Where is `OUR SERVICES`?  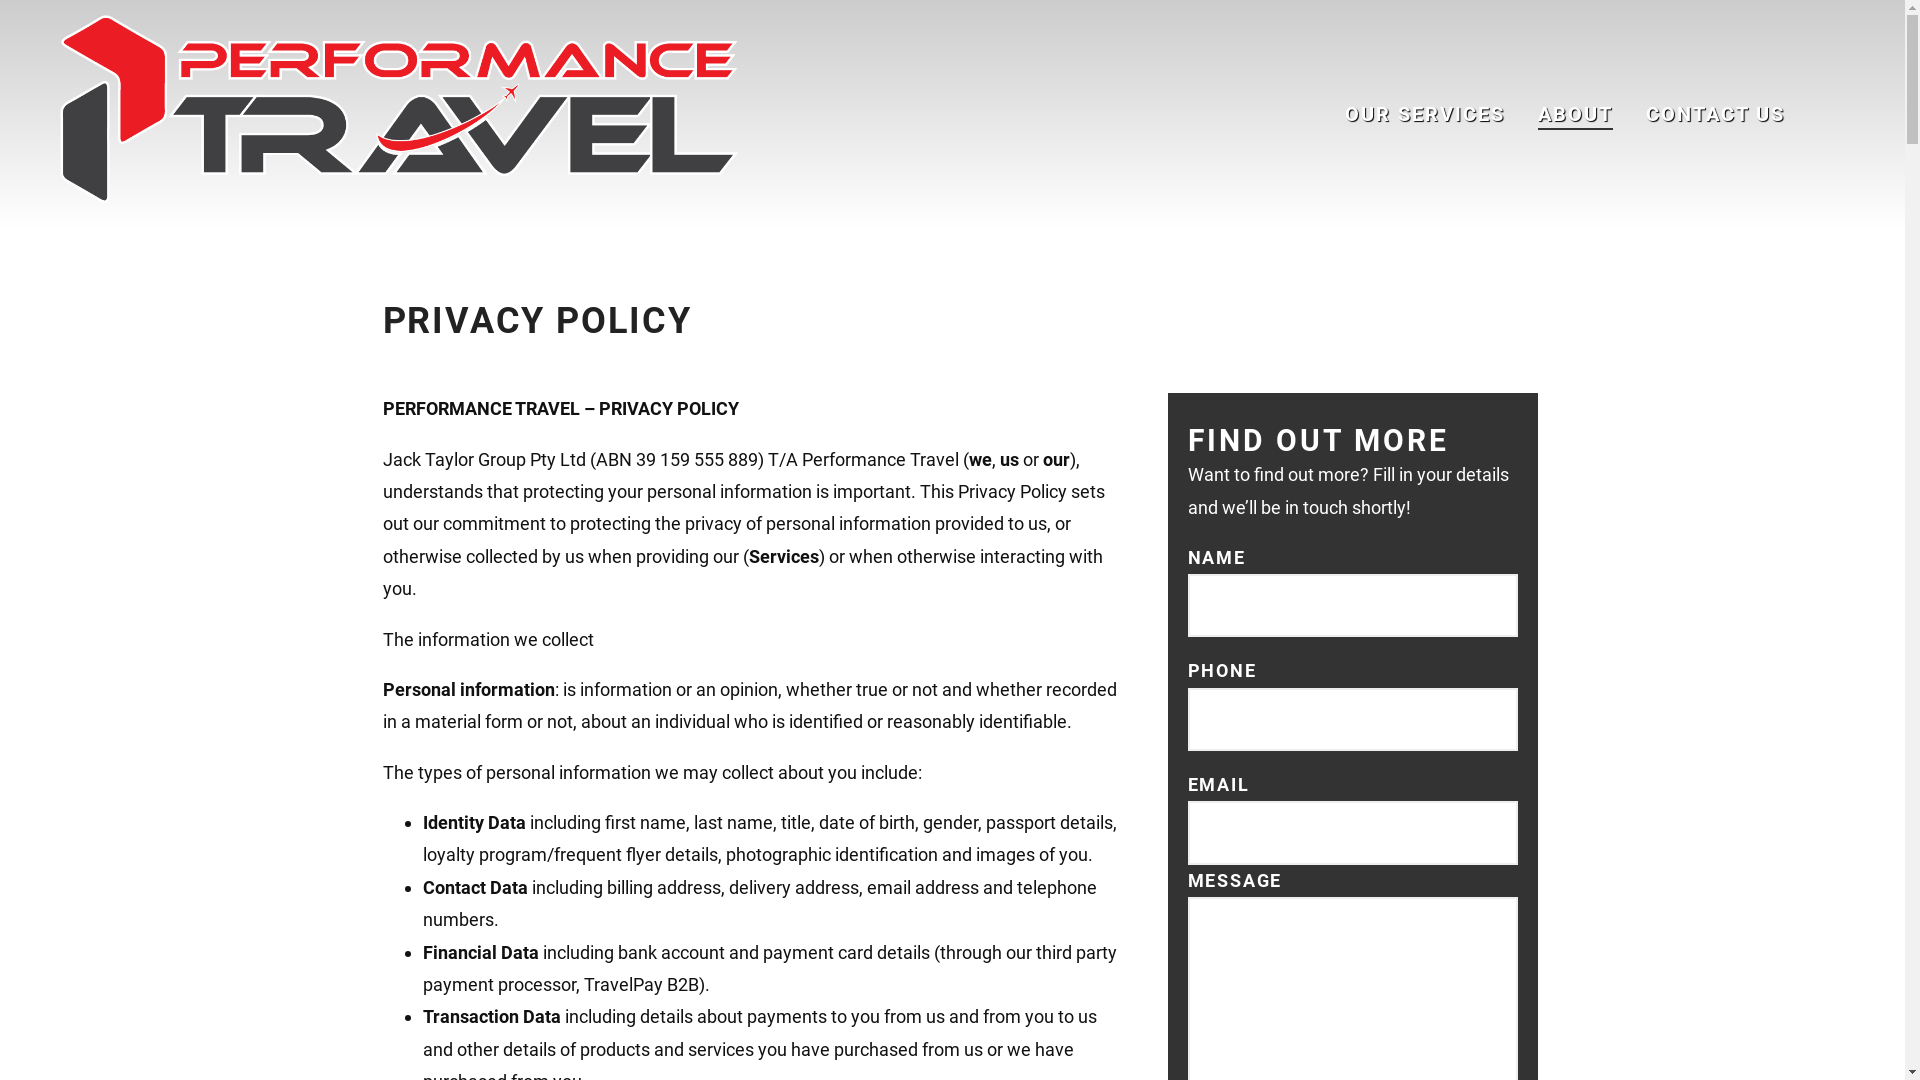
OUR SERVICES is located at coordinates (1425, 114).